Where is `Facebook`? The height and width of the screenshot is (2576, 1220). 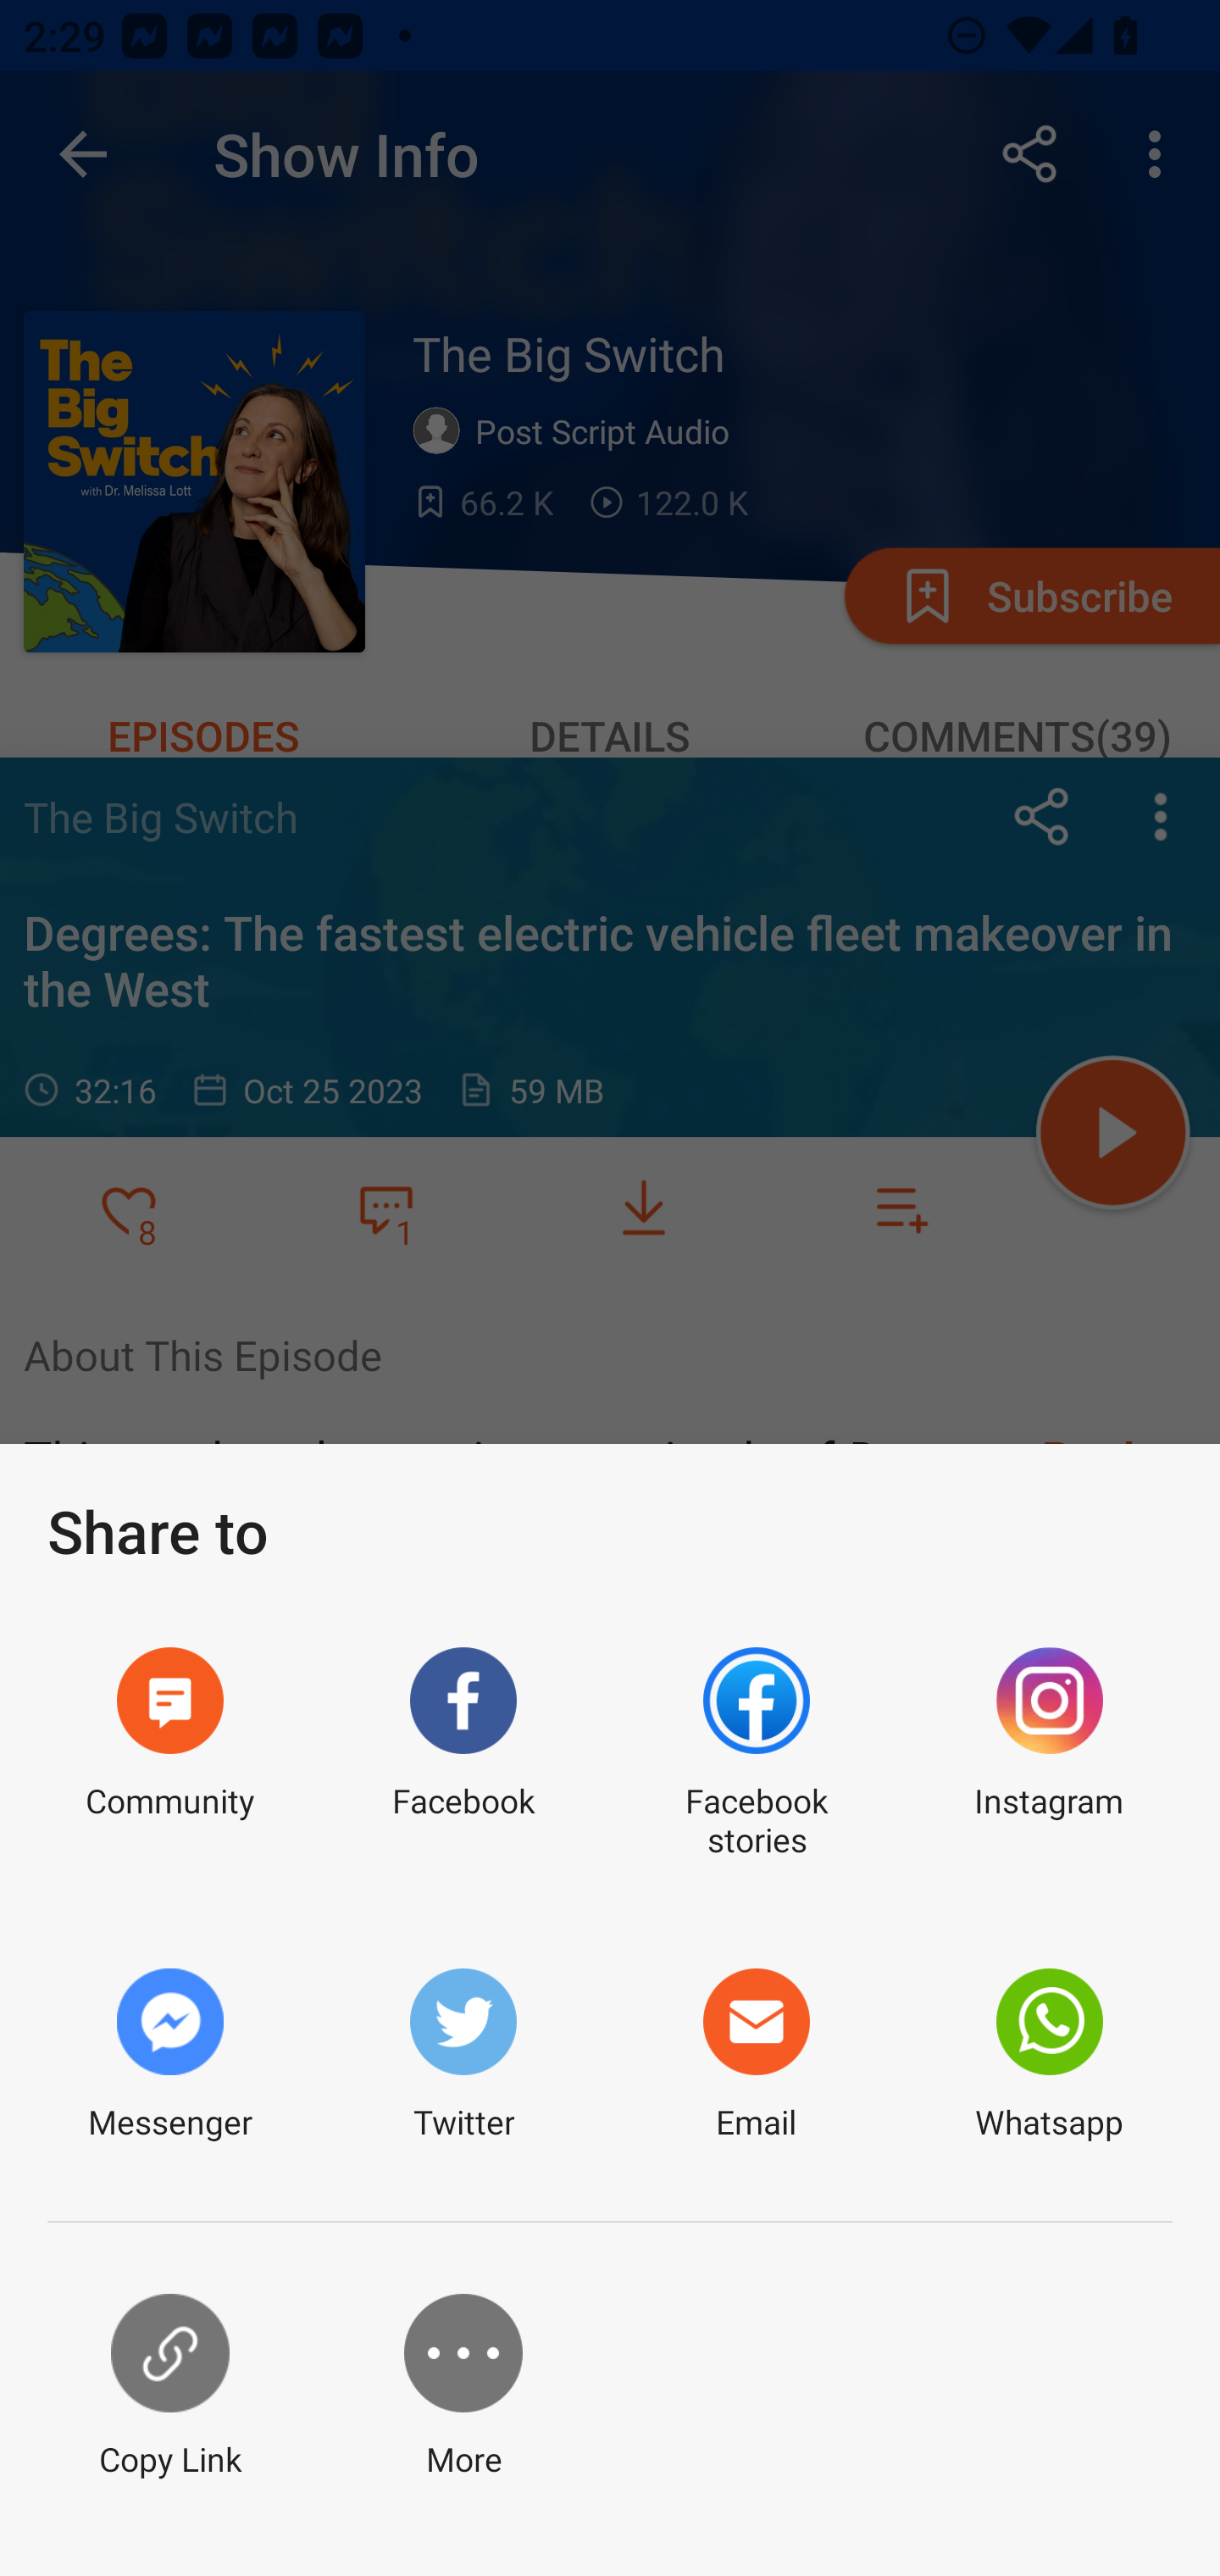
Facebook is located at coordinates (463, 1754).